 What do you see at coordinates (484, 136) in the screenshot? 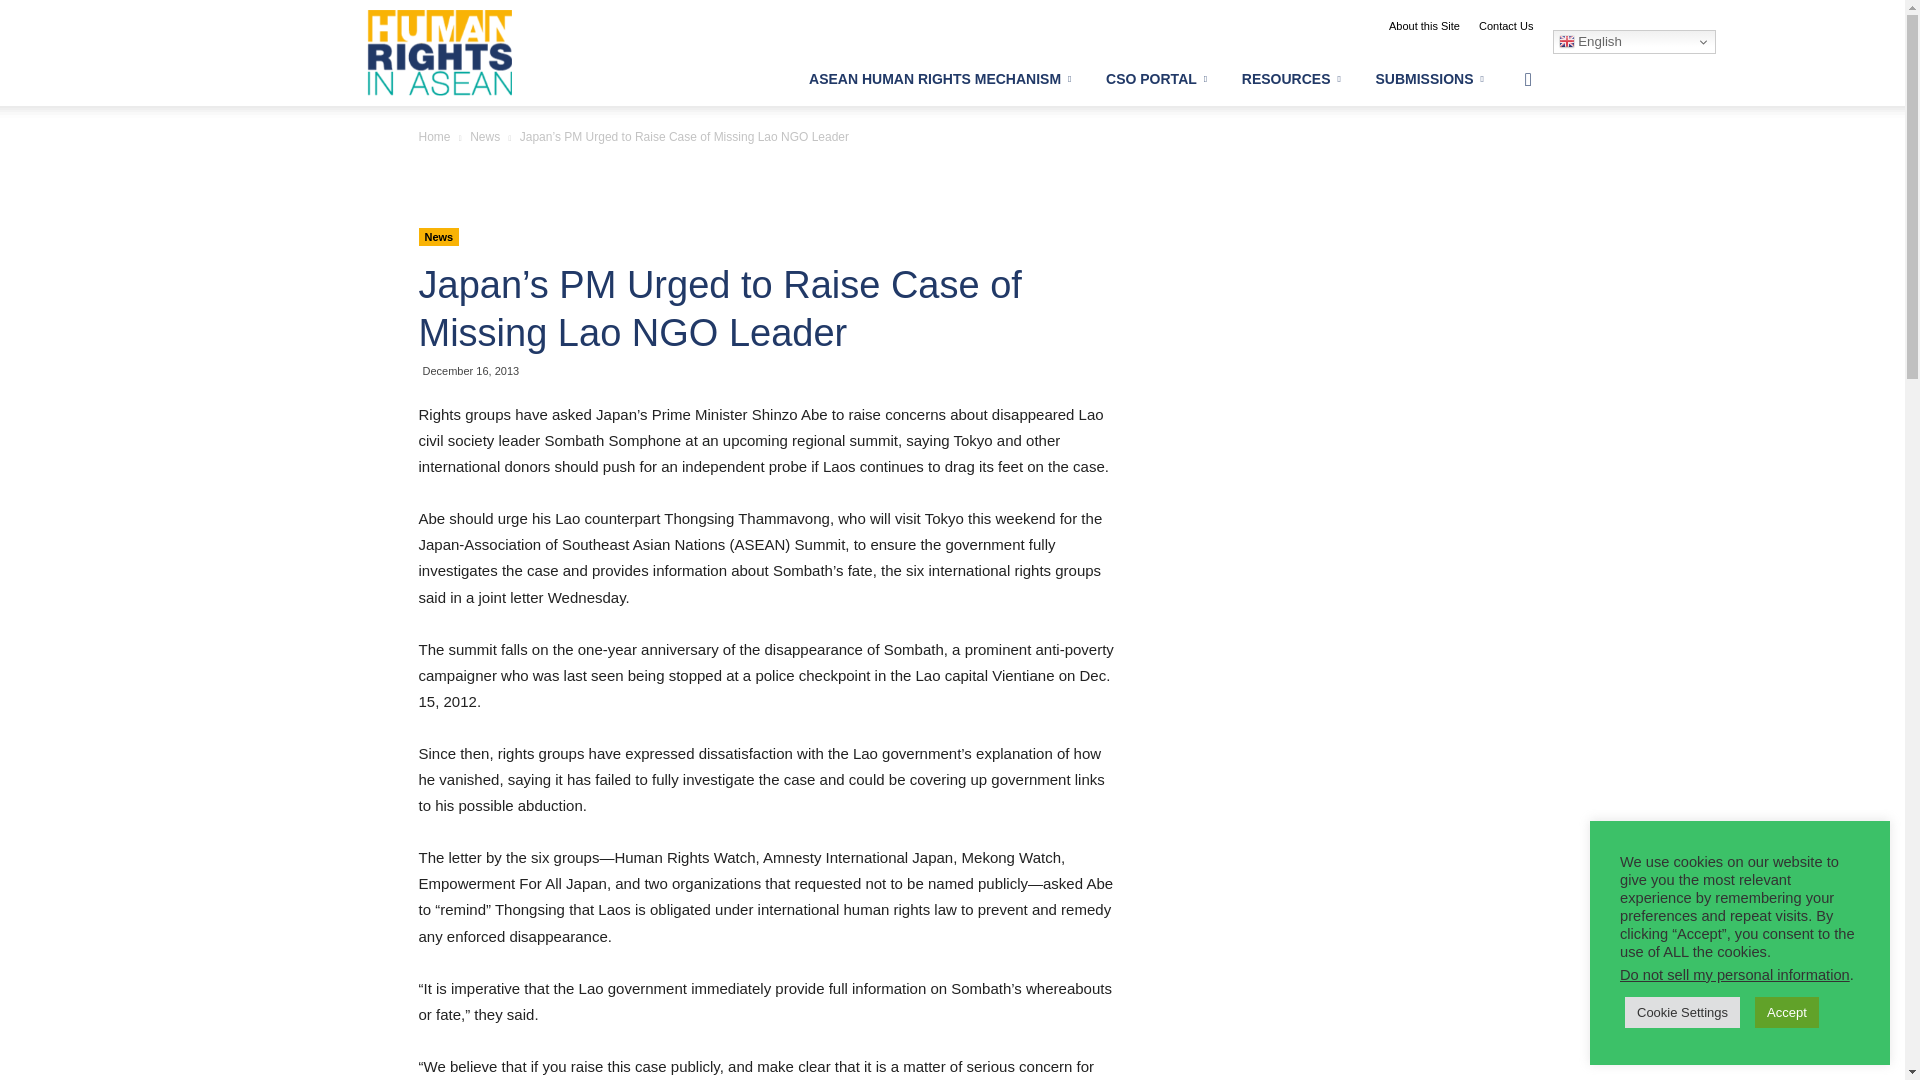
I see `View all posts in News` at bounding box center [484, 136].